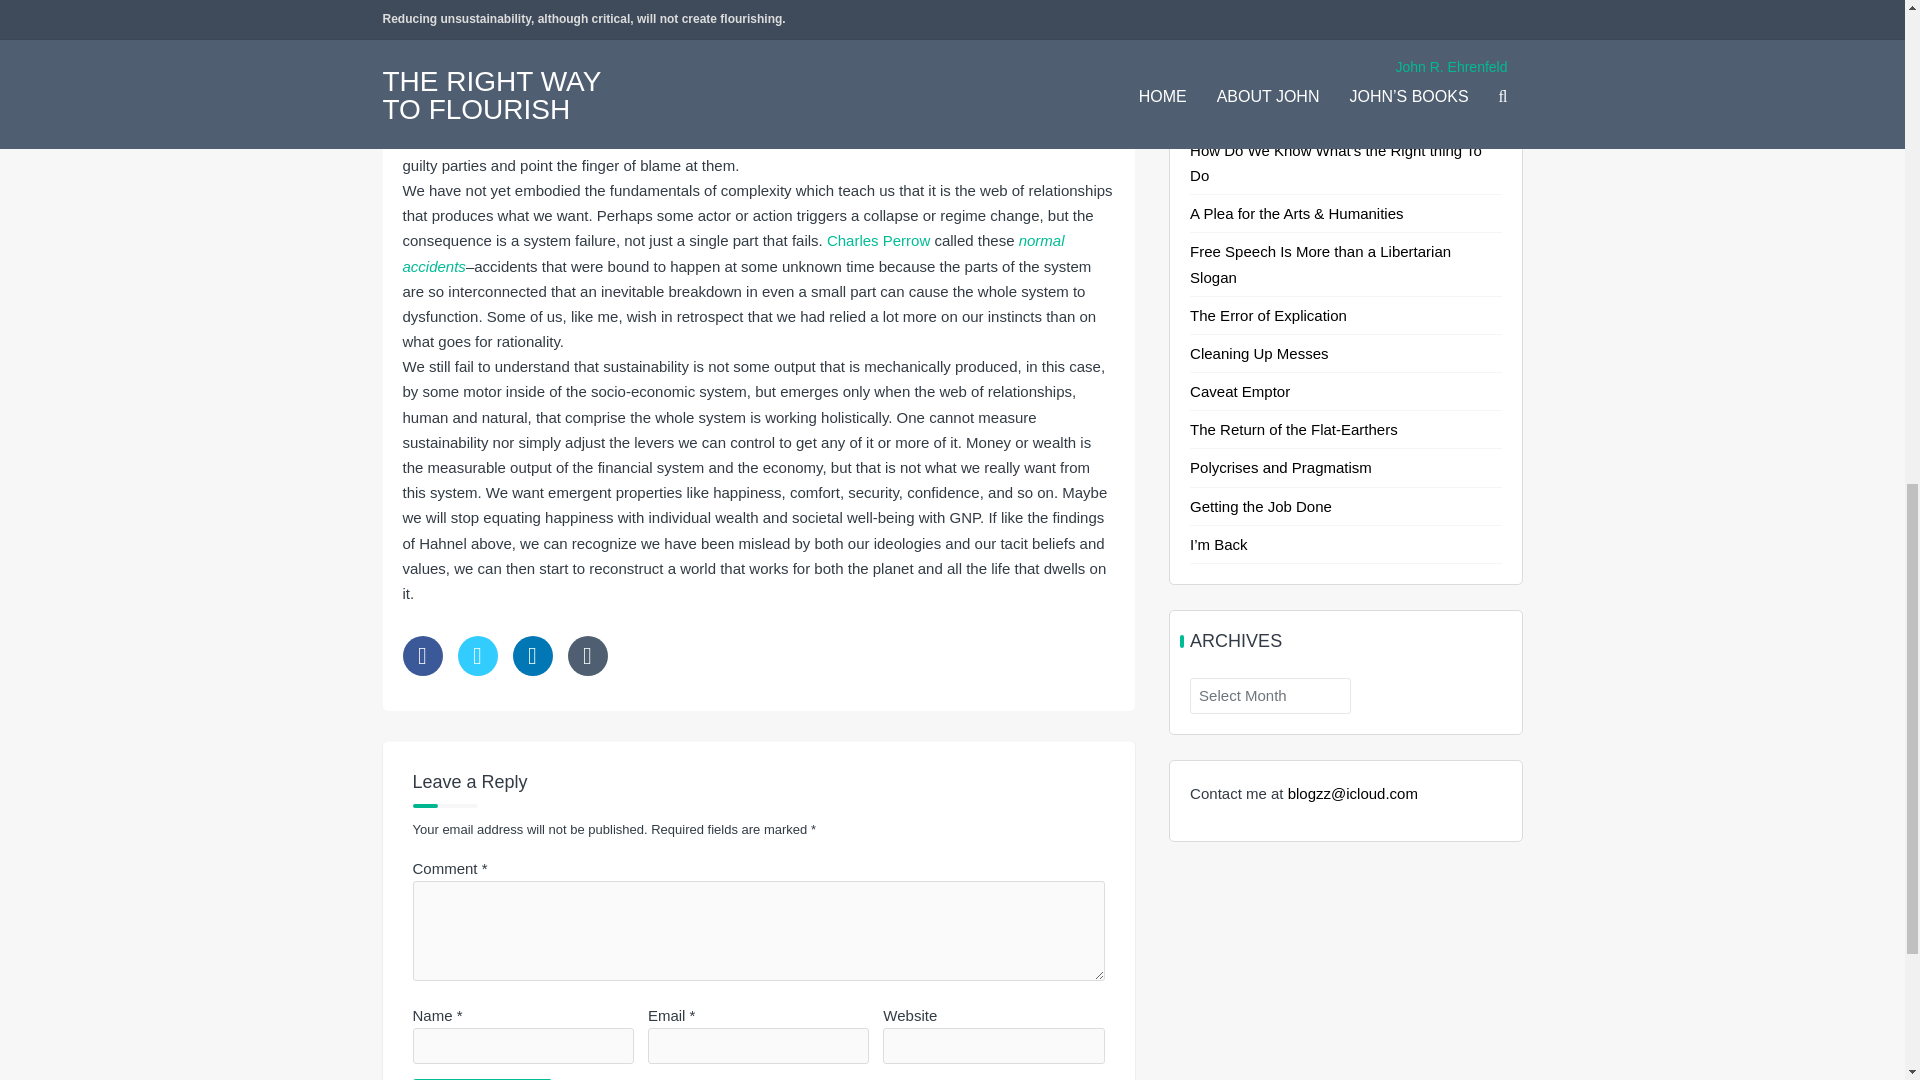  Describe the element at coordinates (732, 253) in the screenshot. I see `normal accidents` at that location.